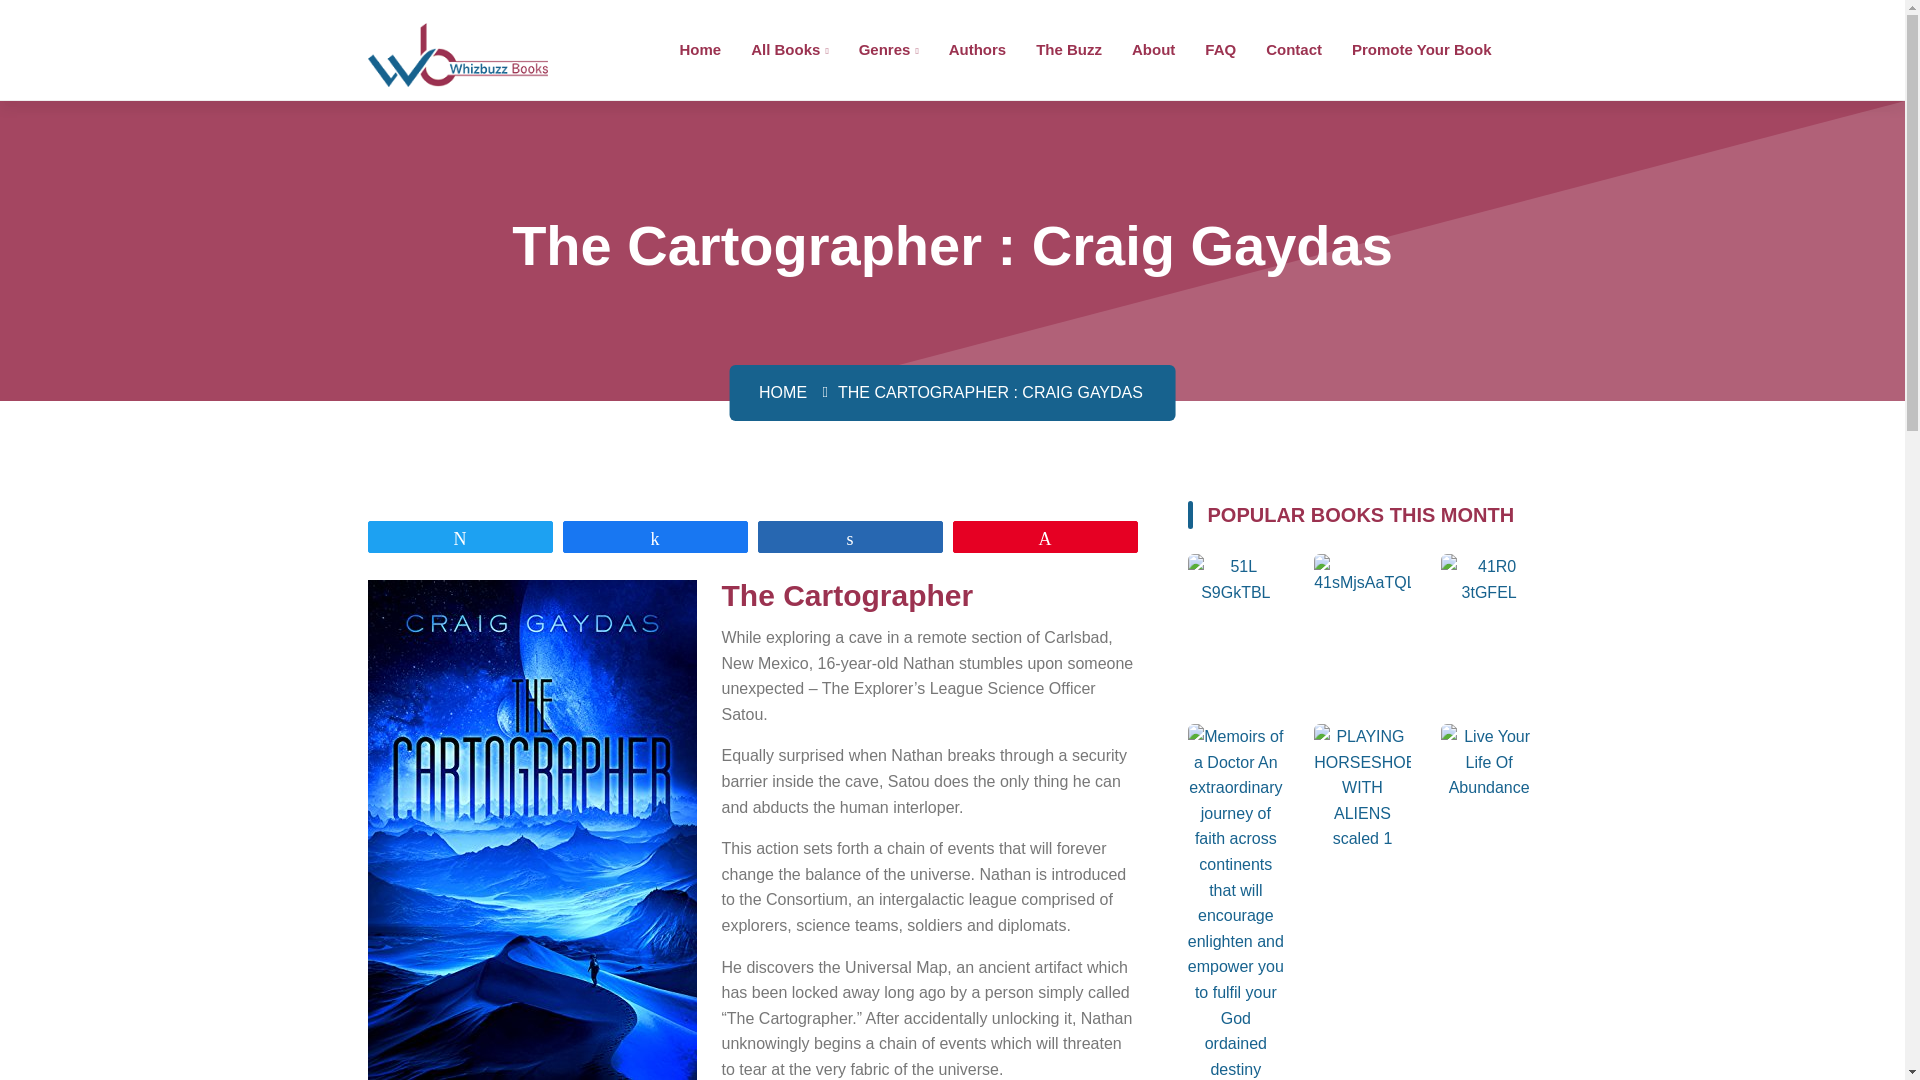  Describe the element at coordinates (700, 48) in the screenshot. I see `Home` at that location.